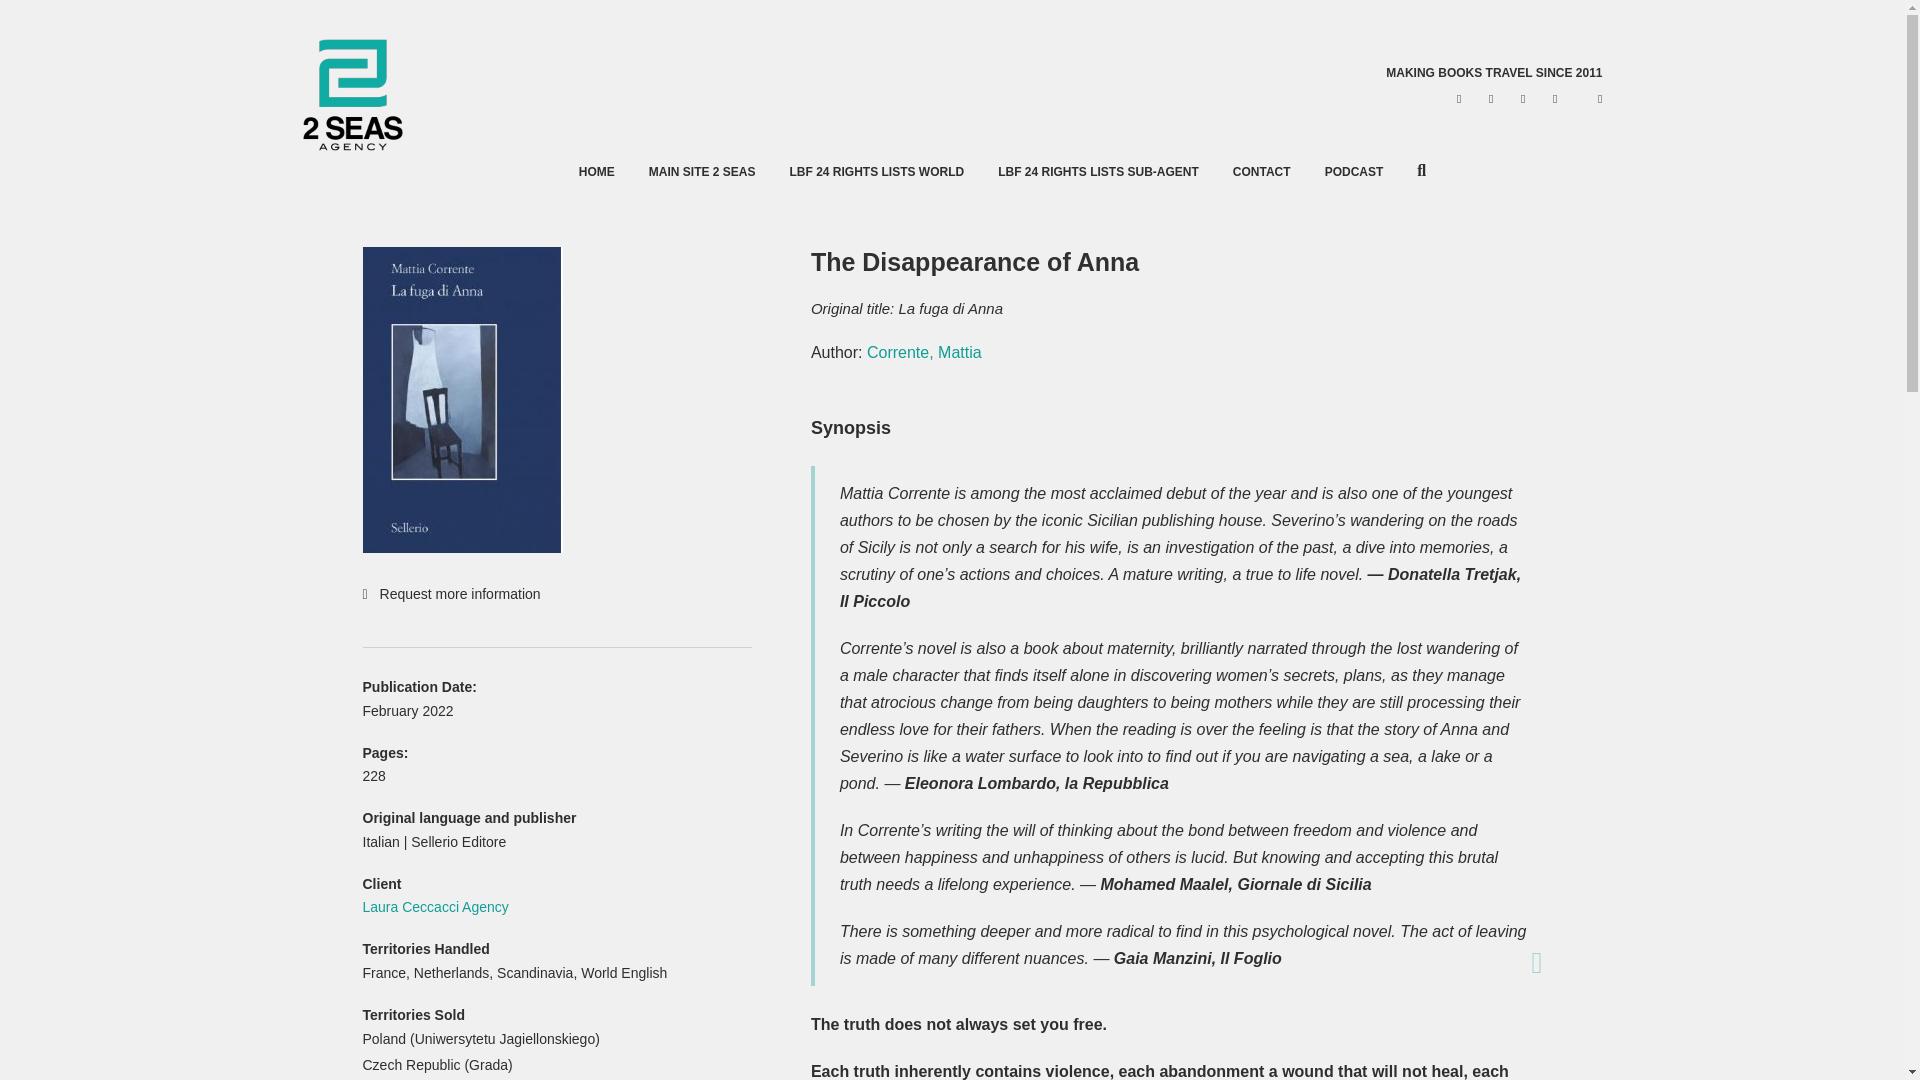  I want to click on CONTACT, so click(1261, 172).